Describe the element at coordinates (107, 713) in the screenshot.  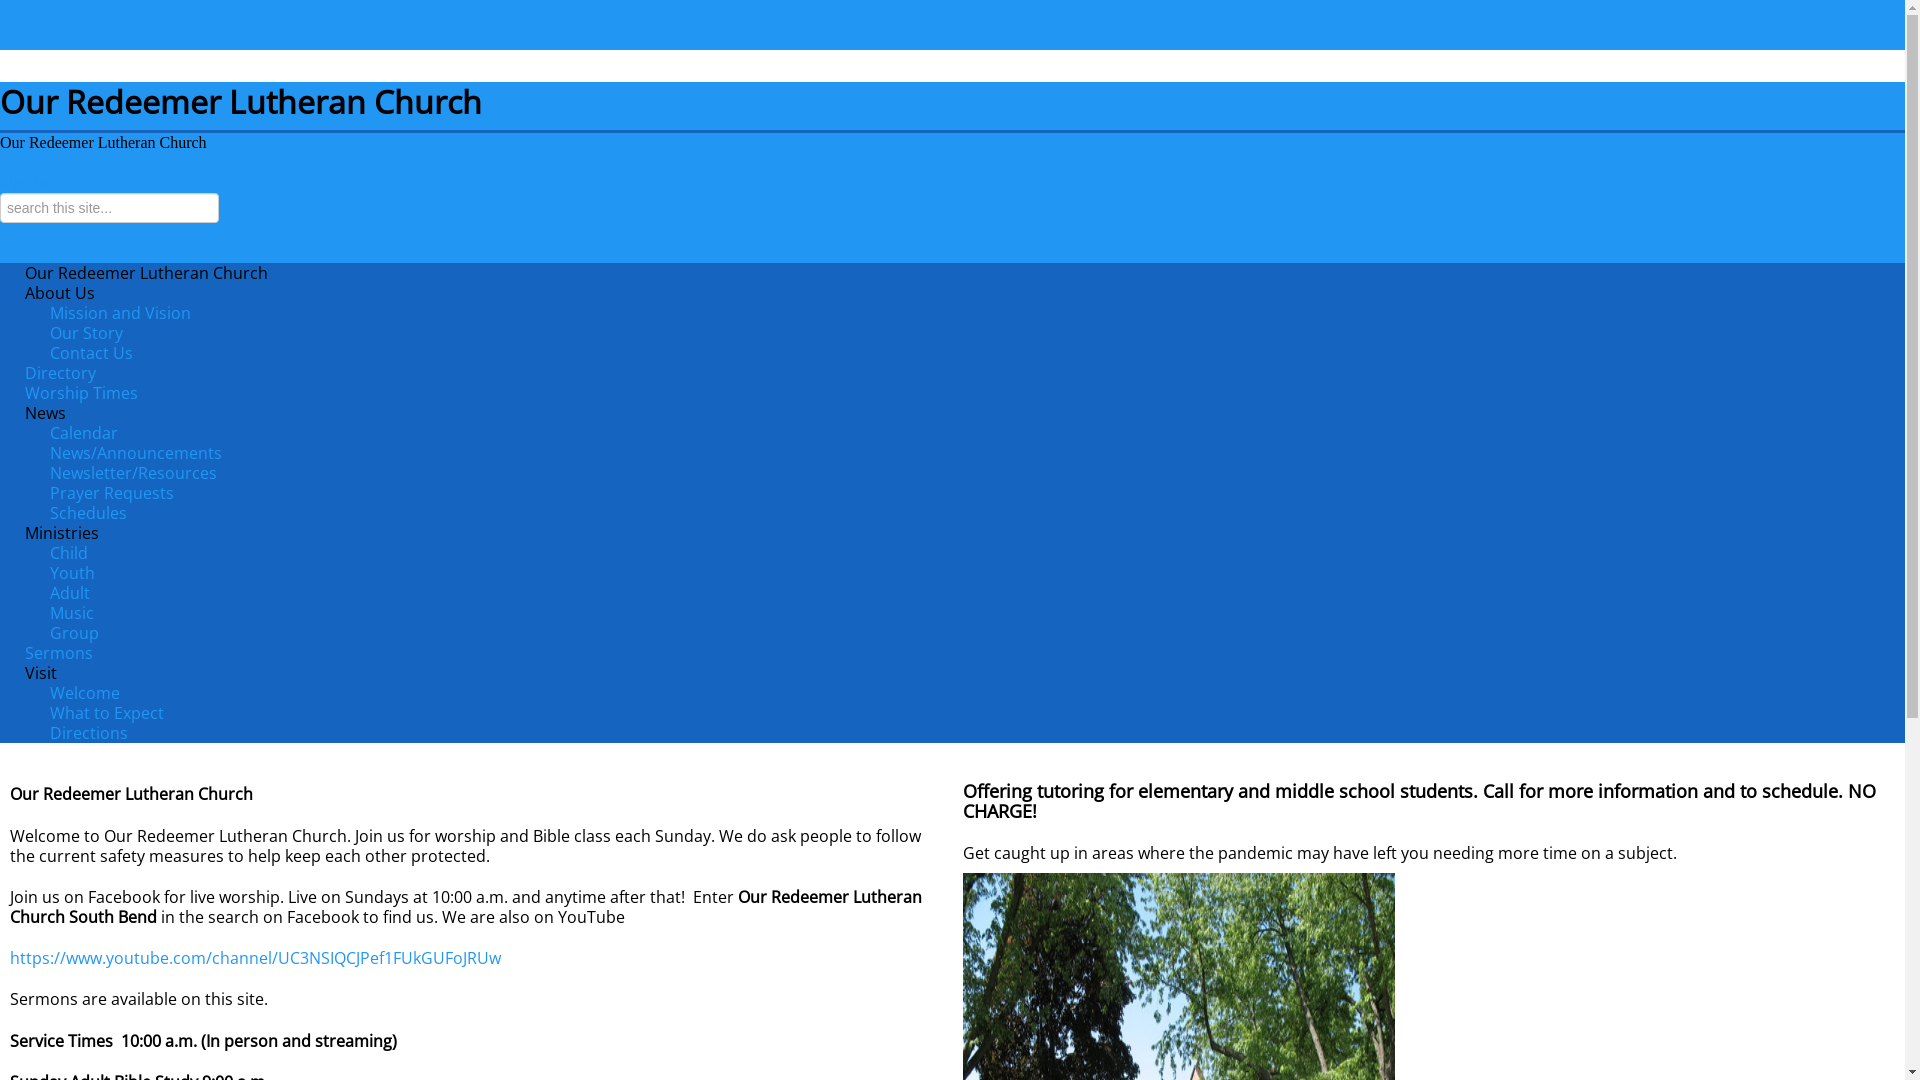
I see `What to Expect` at that location.